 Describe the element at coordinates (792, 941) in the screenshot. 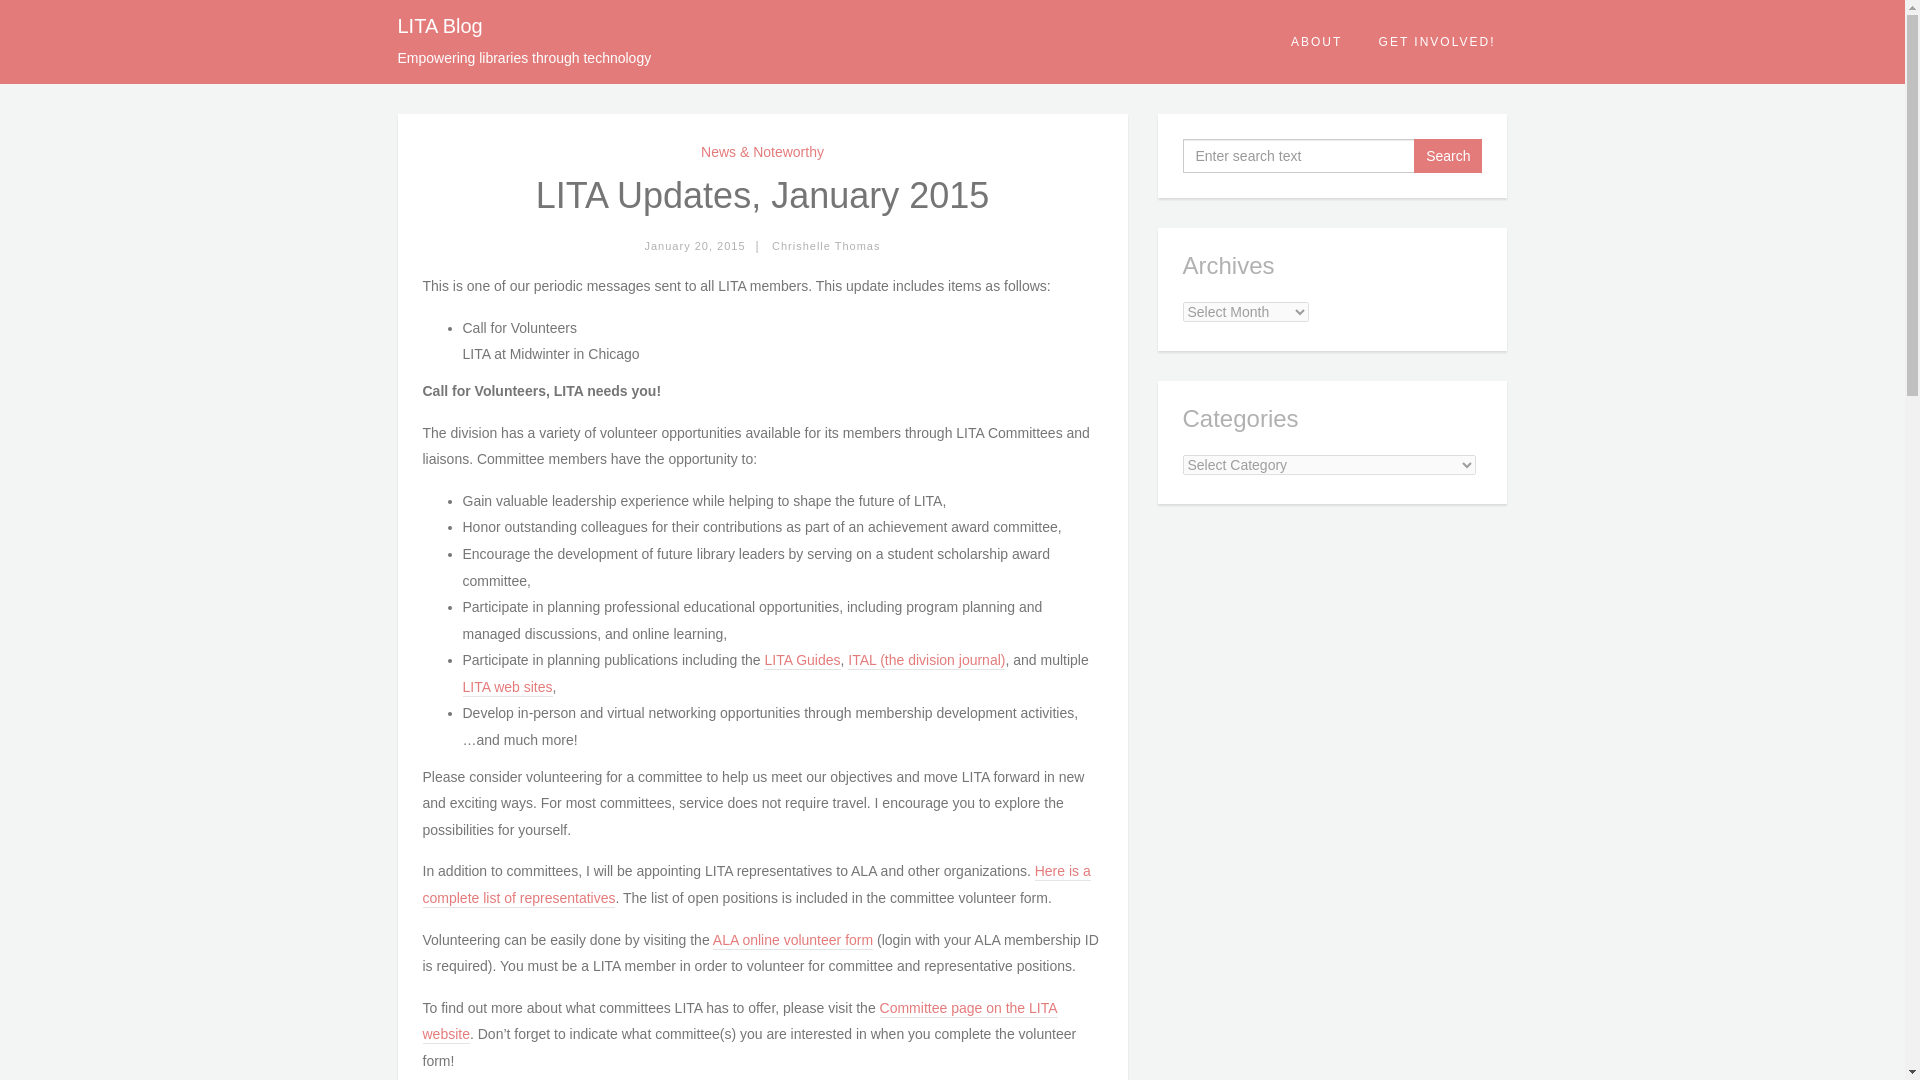

I see `ALA online volunteer form` at that location.